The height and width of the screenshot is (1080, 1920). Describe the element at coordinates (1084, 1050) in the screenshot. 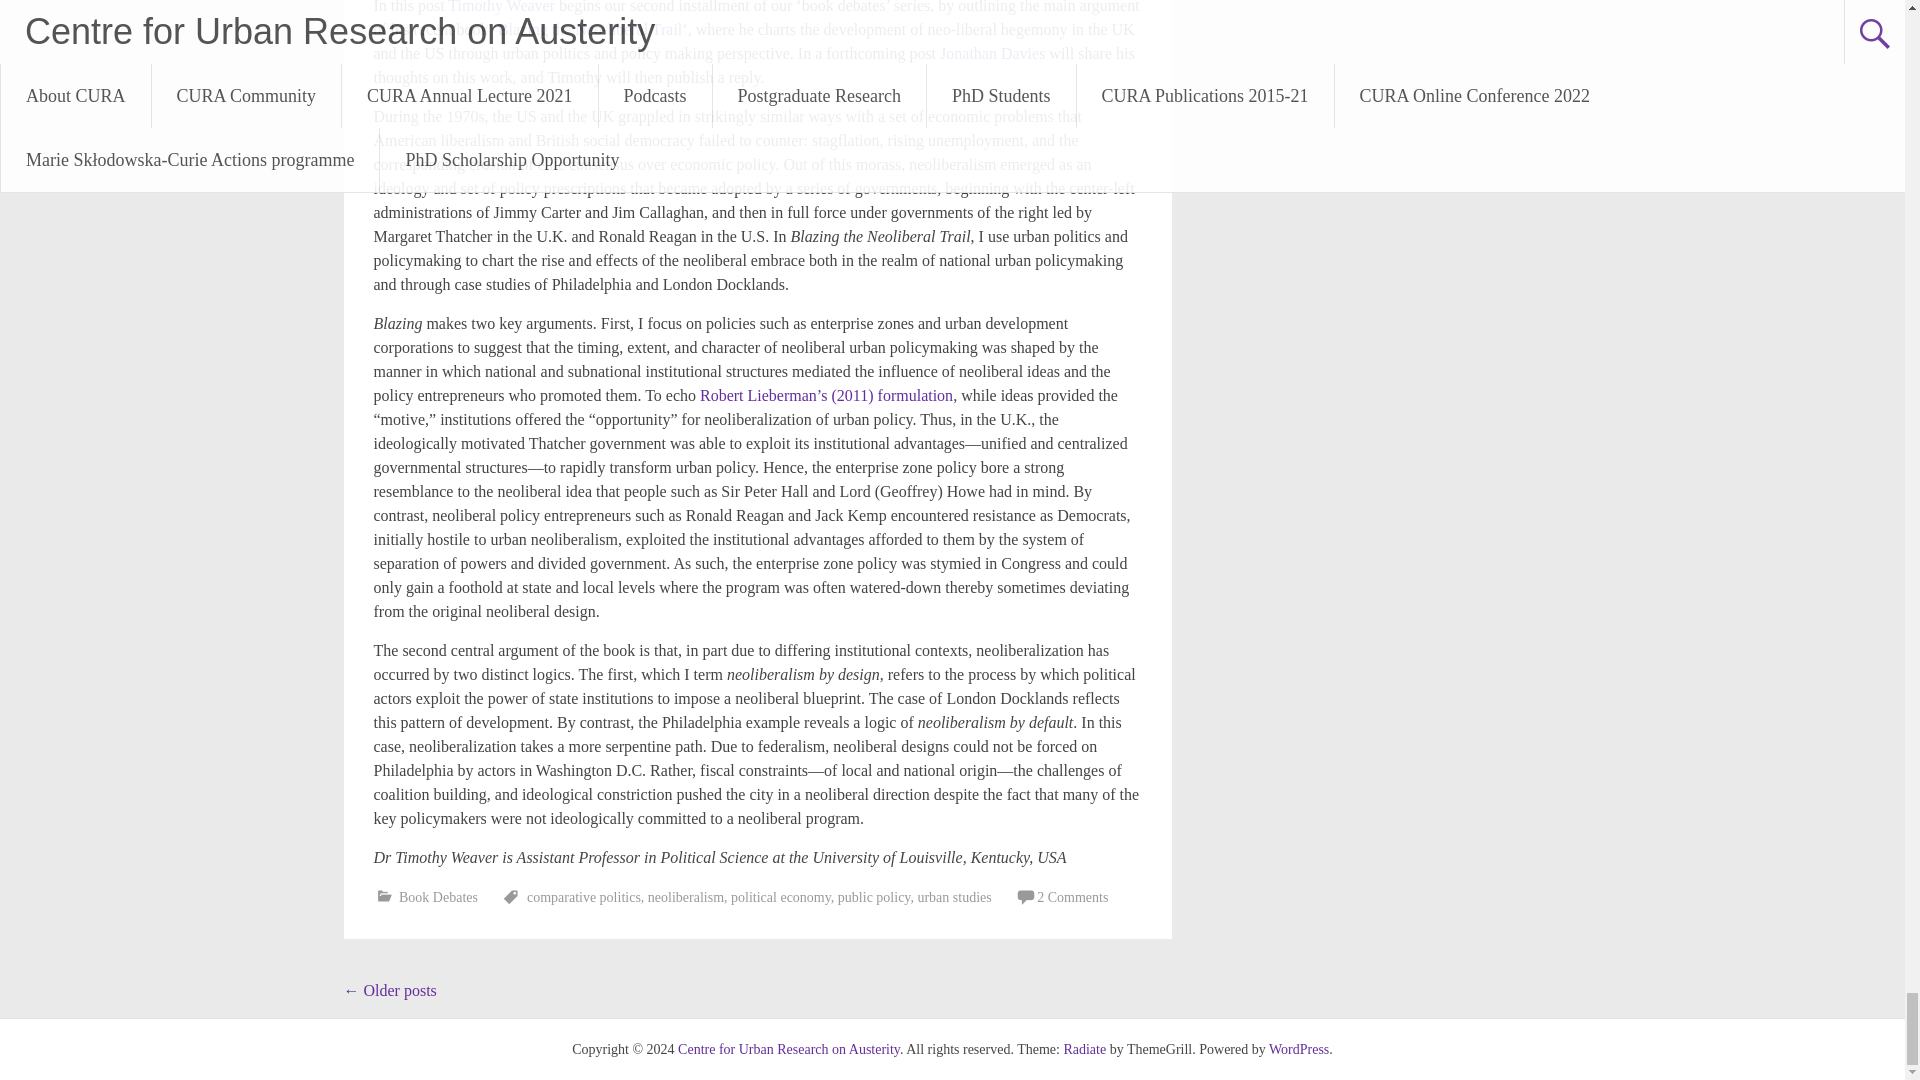

I see `Radiate` at that location.